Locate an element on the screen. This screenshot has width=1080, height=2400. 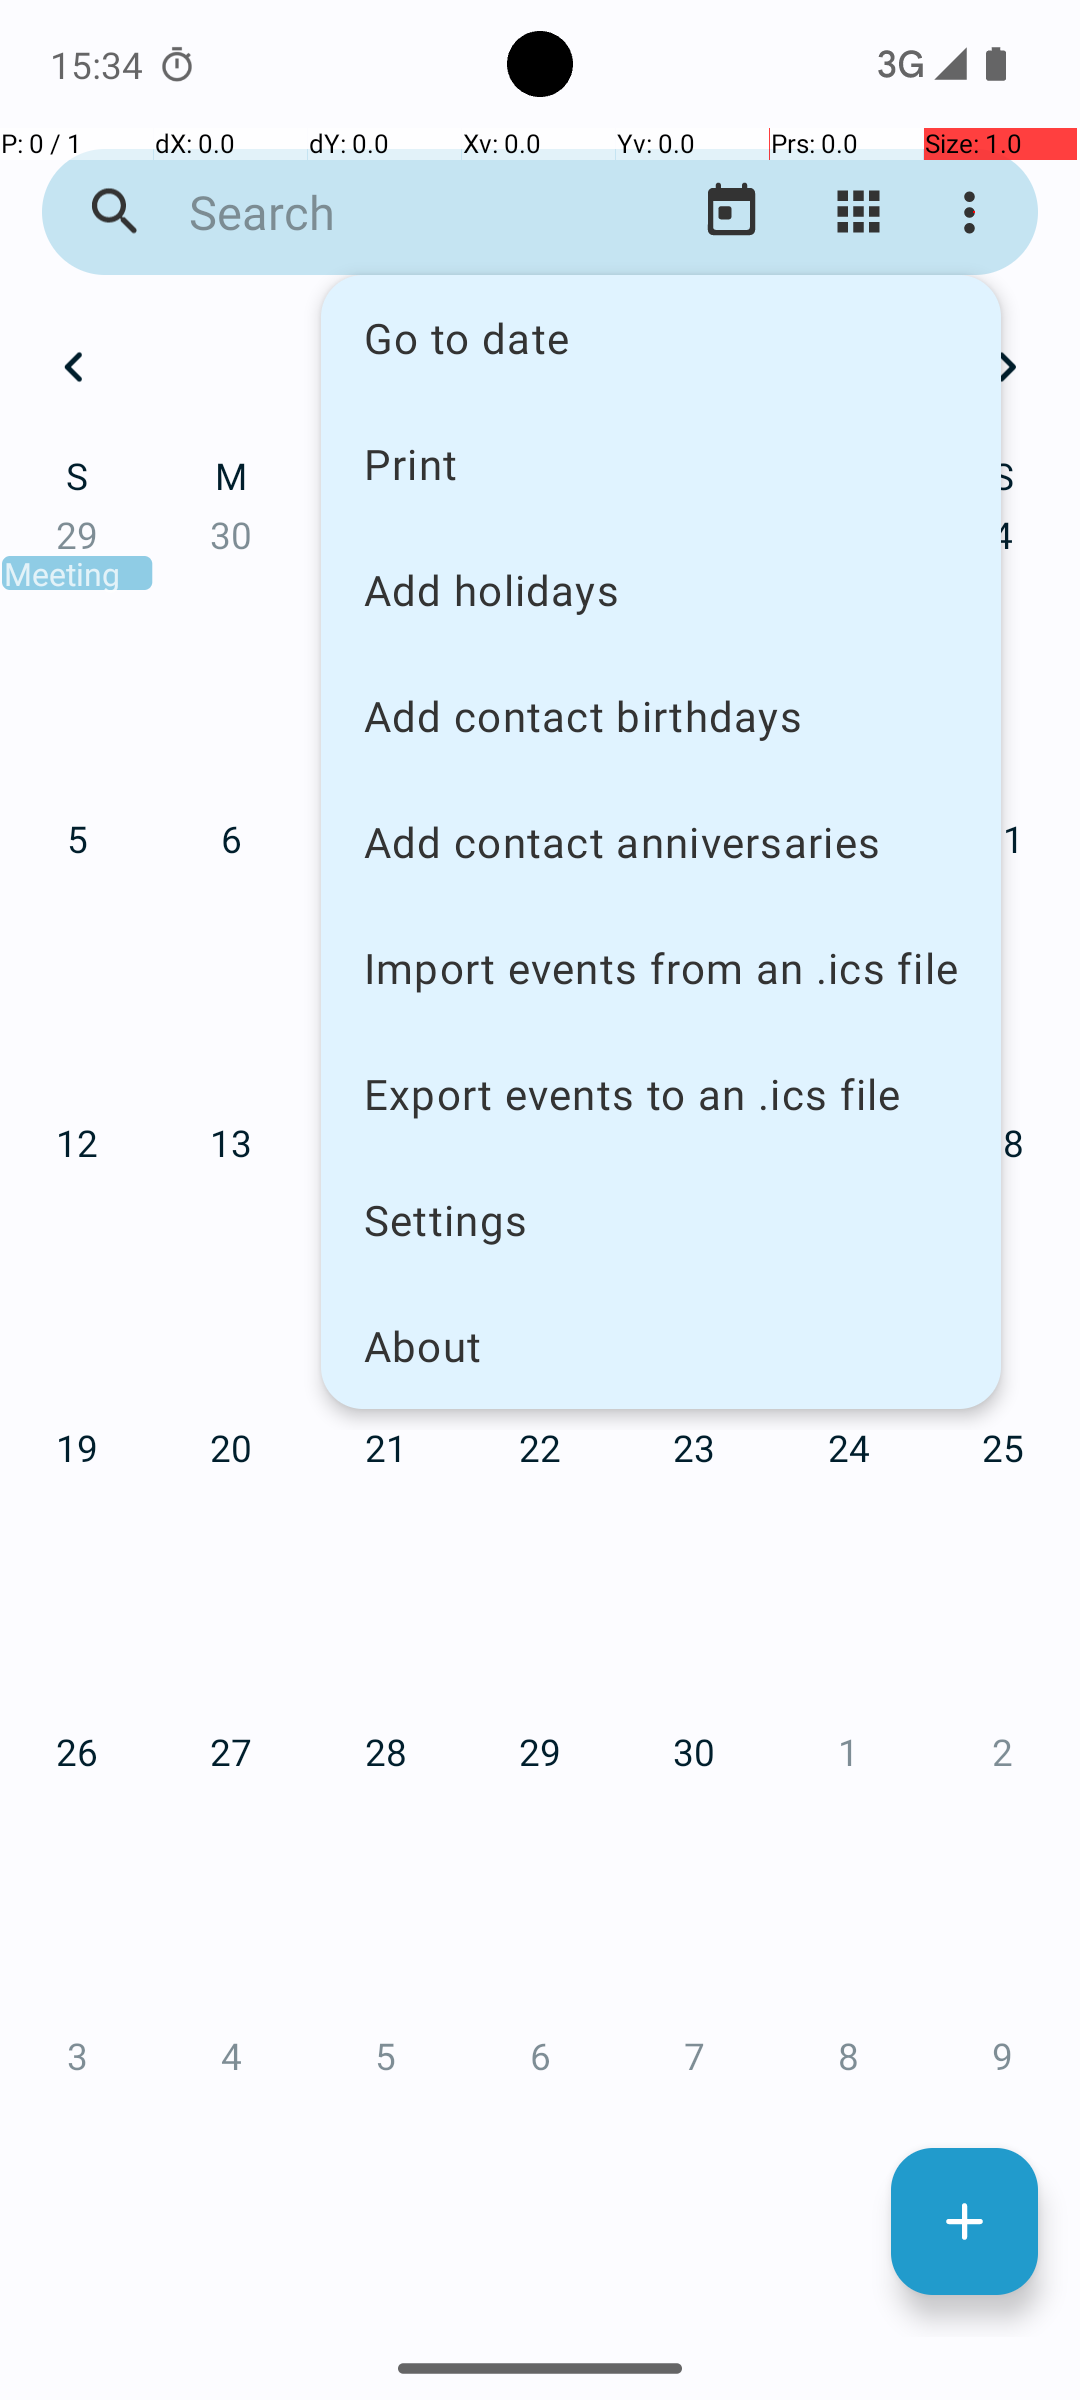
Print is located at coordinates (661, 463).